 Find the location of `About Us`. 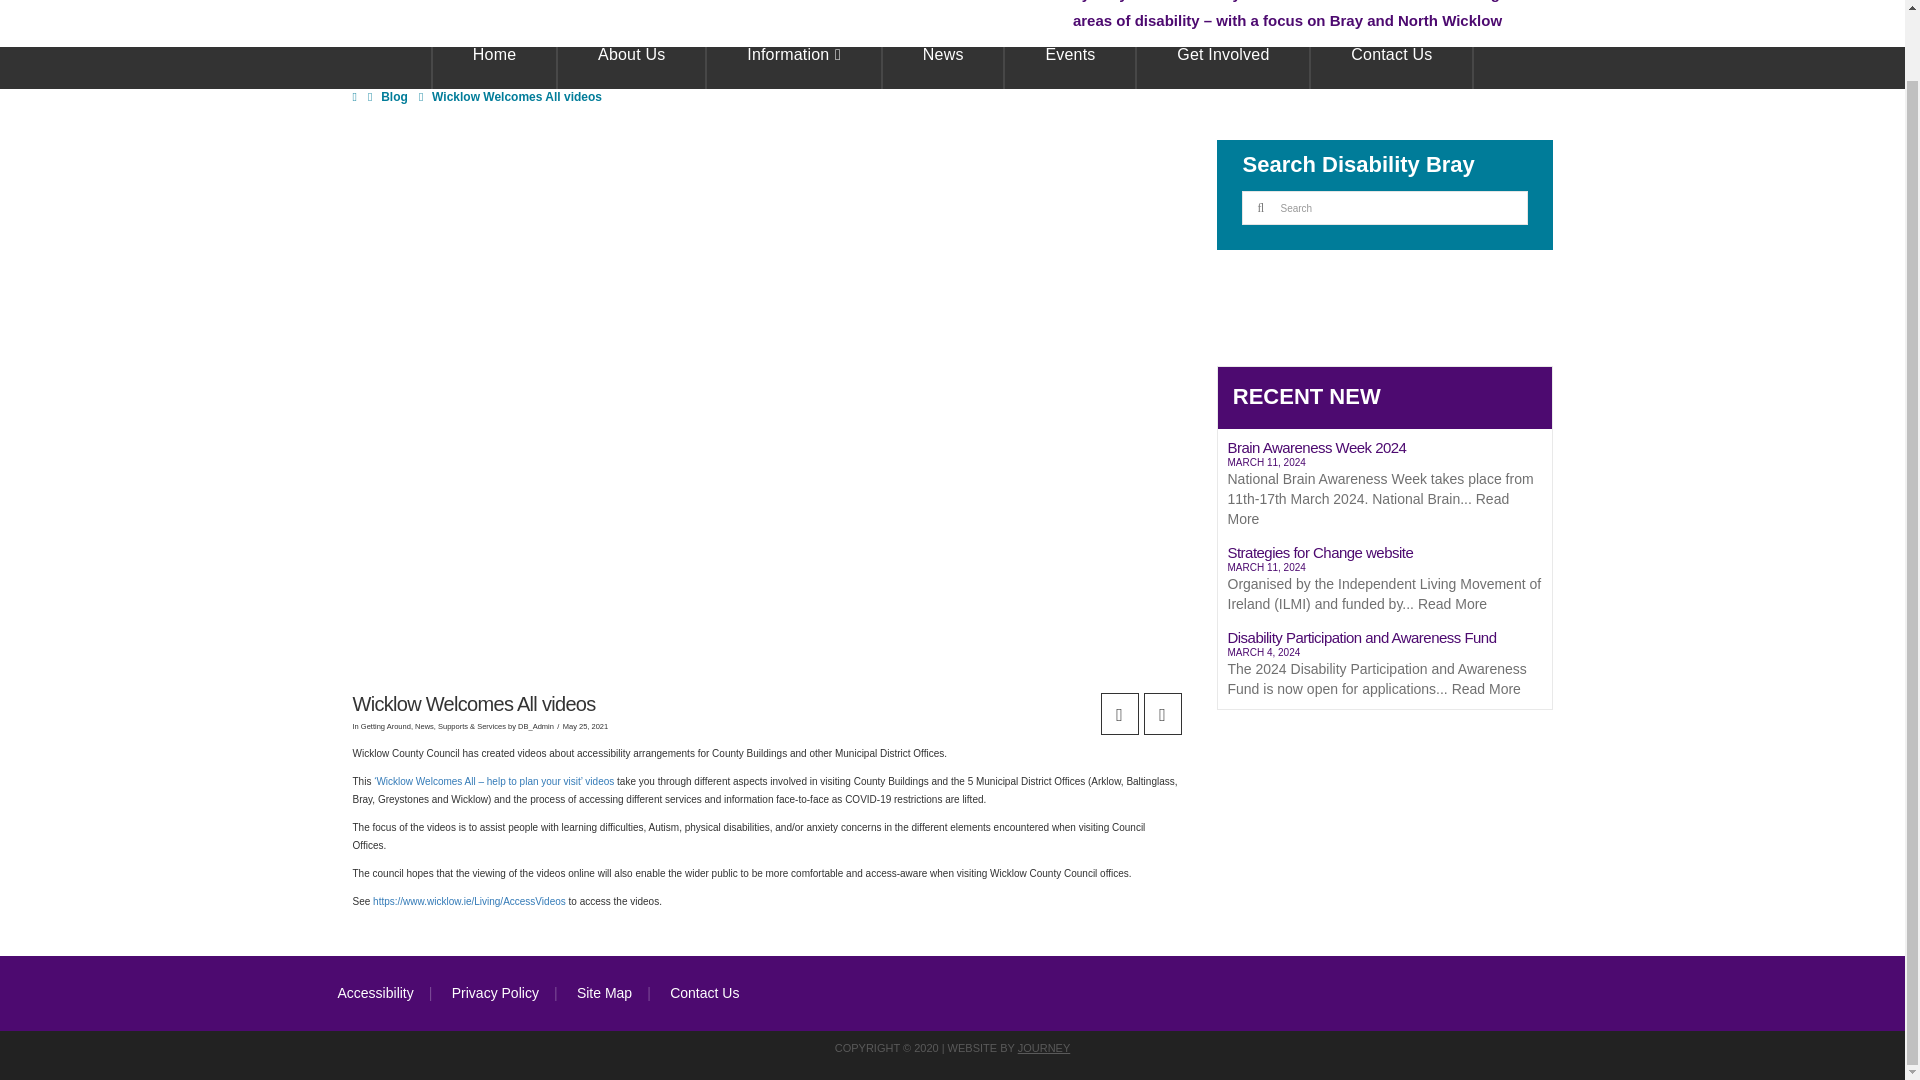

About Us is located at coordinates (632, 68).